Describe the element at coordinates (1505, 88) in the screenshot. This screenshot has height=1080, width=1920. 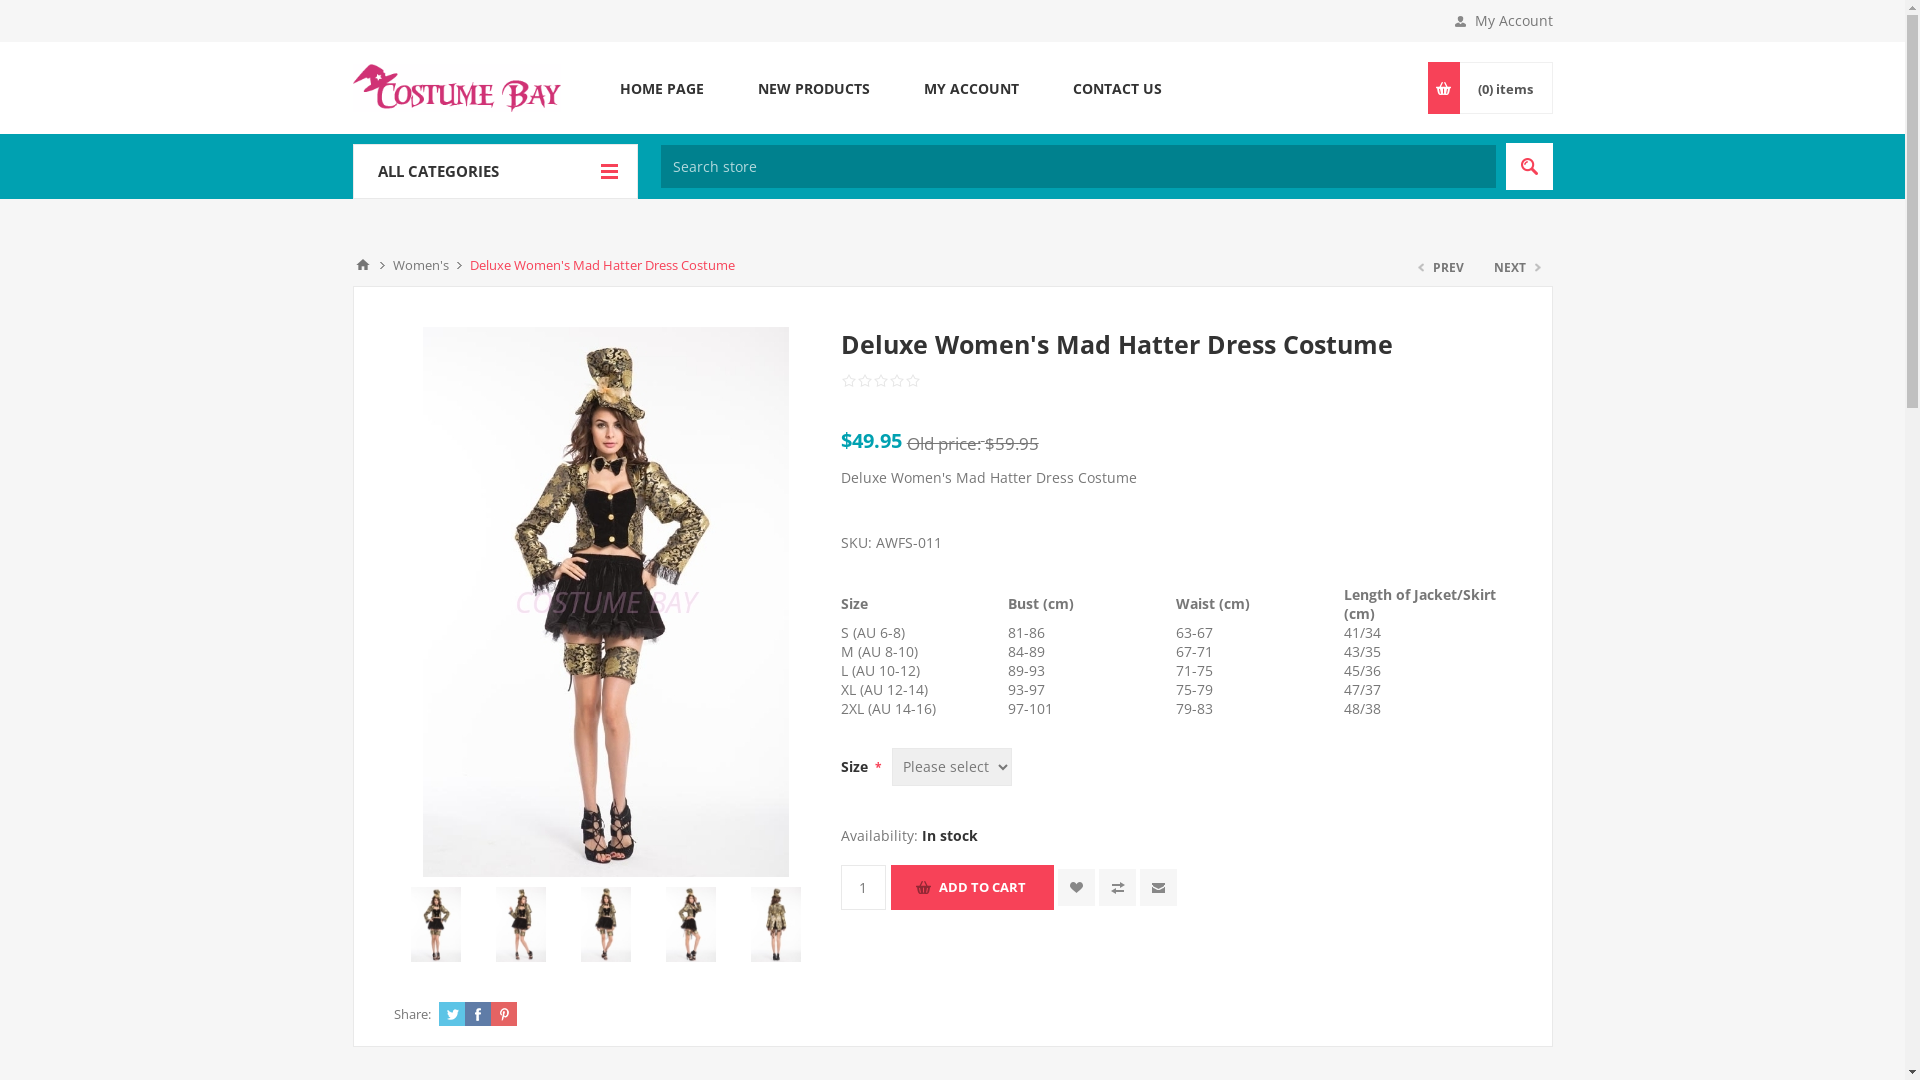
I see `(0) items` at that location.